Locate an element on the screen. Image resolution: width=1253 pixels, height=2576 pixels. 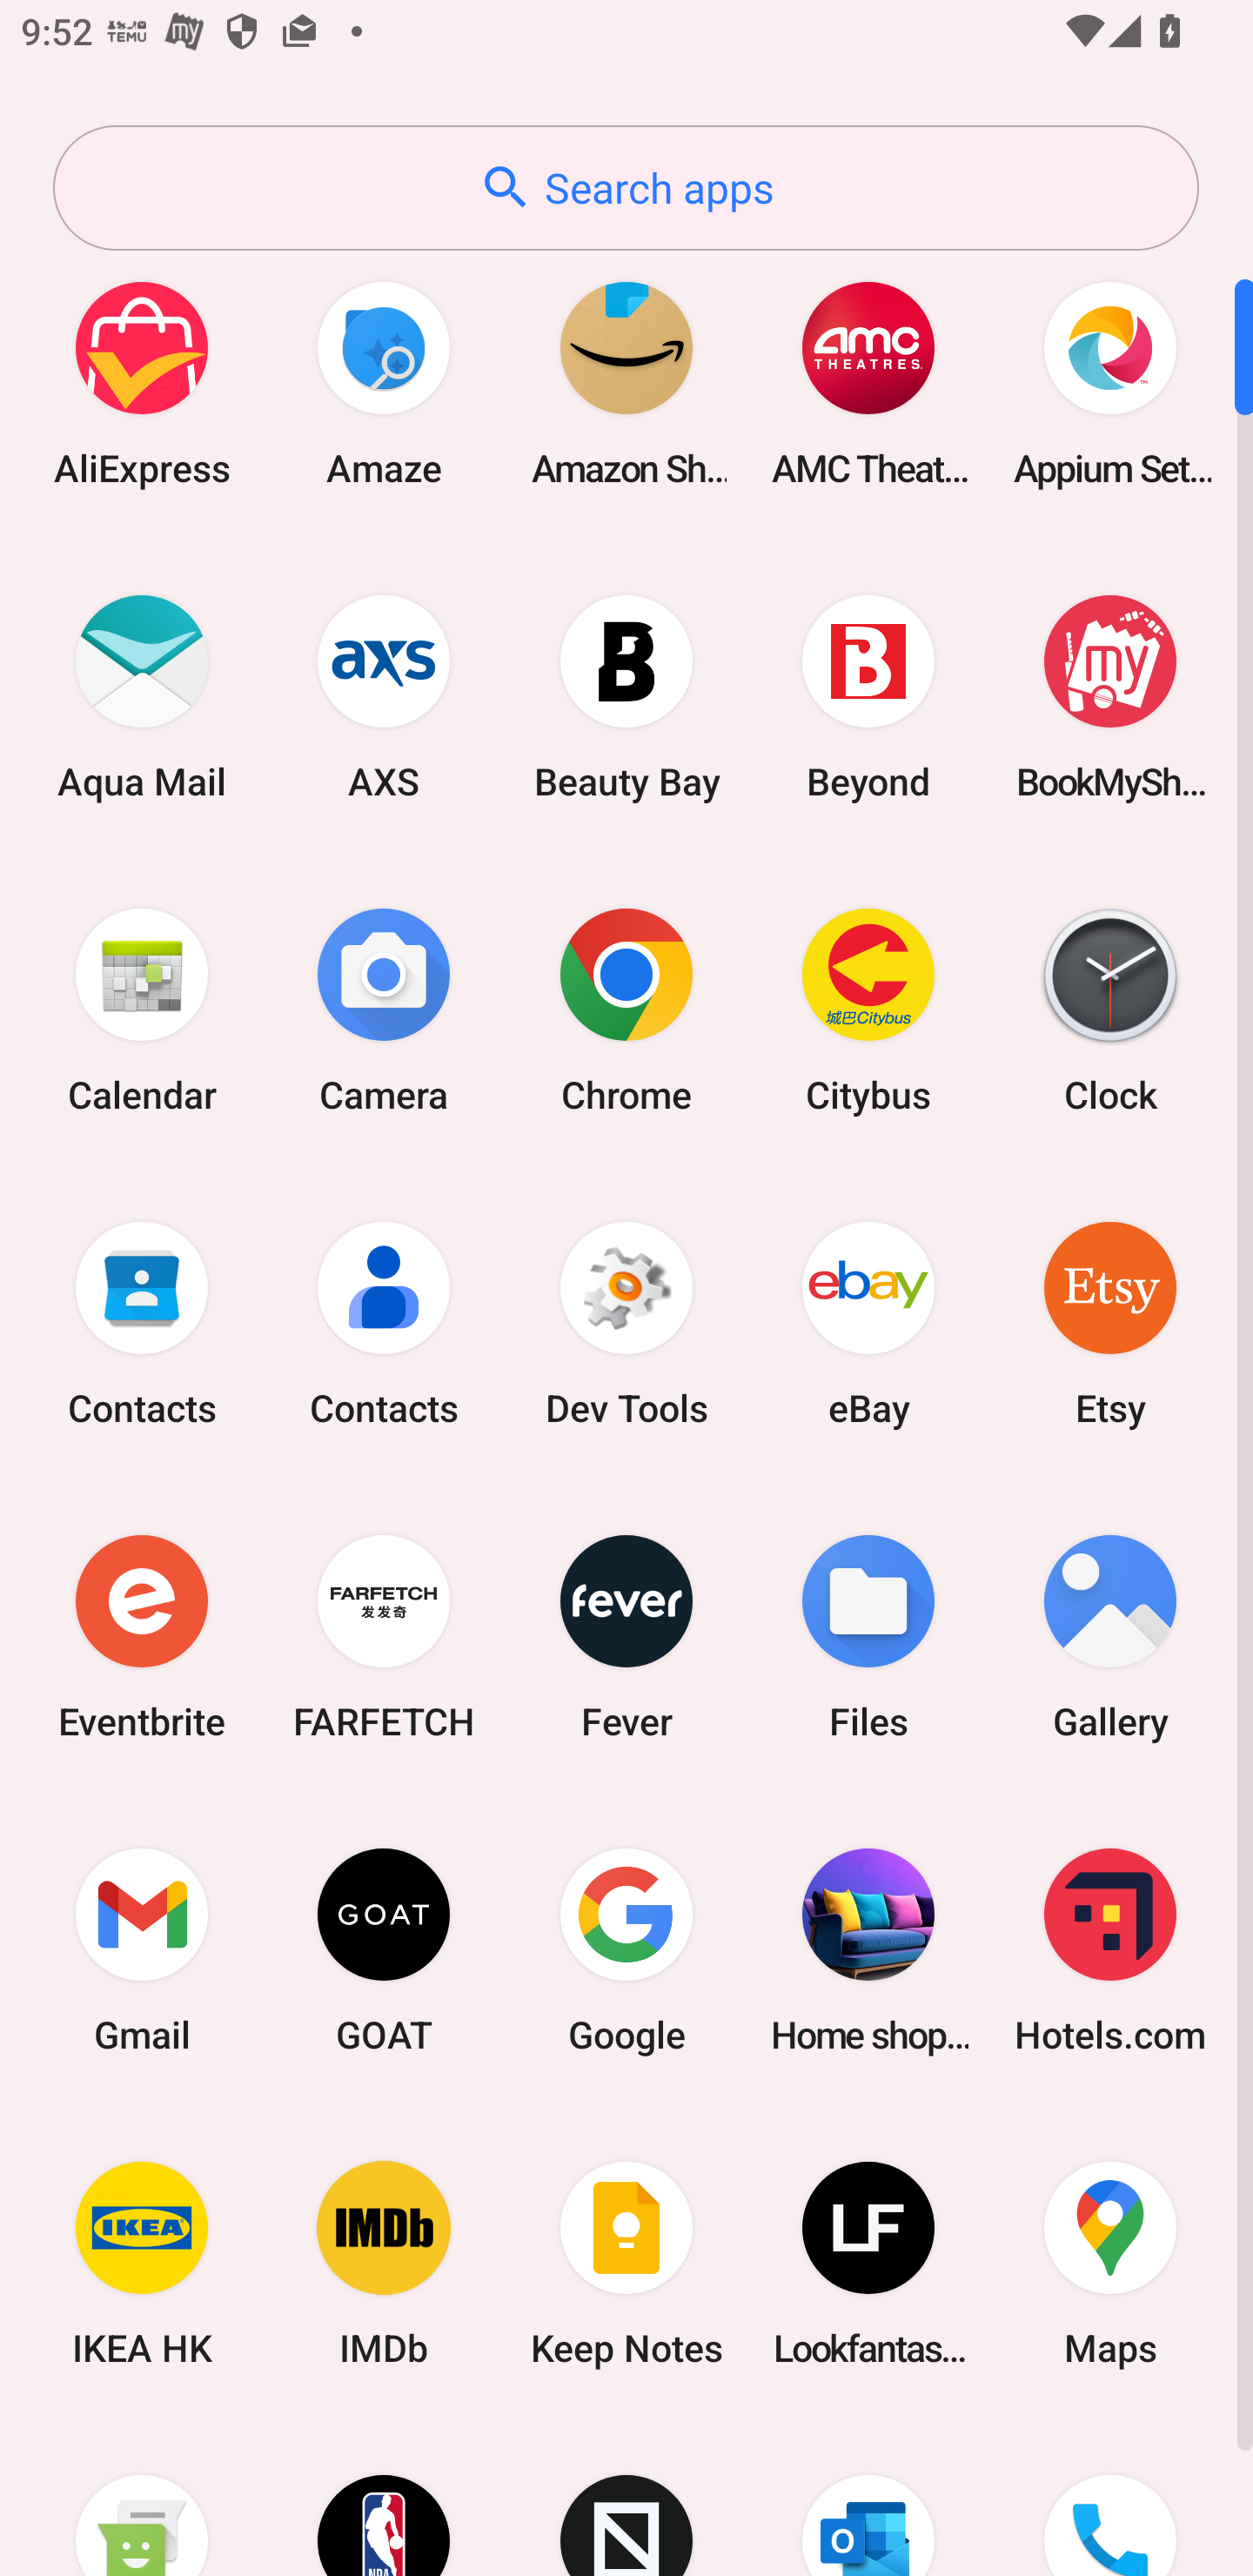
Files is located at coordinates (868, 1636).